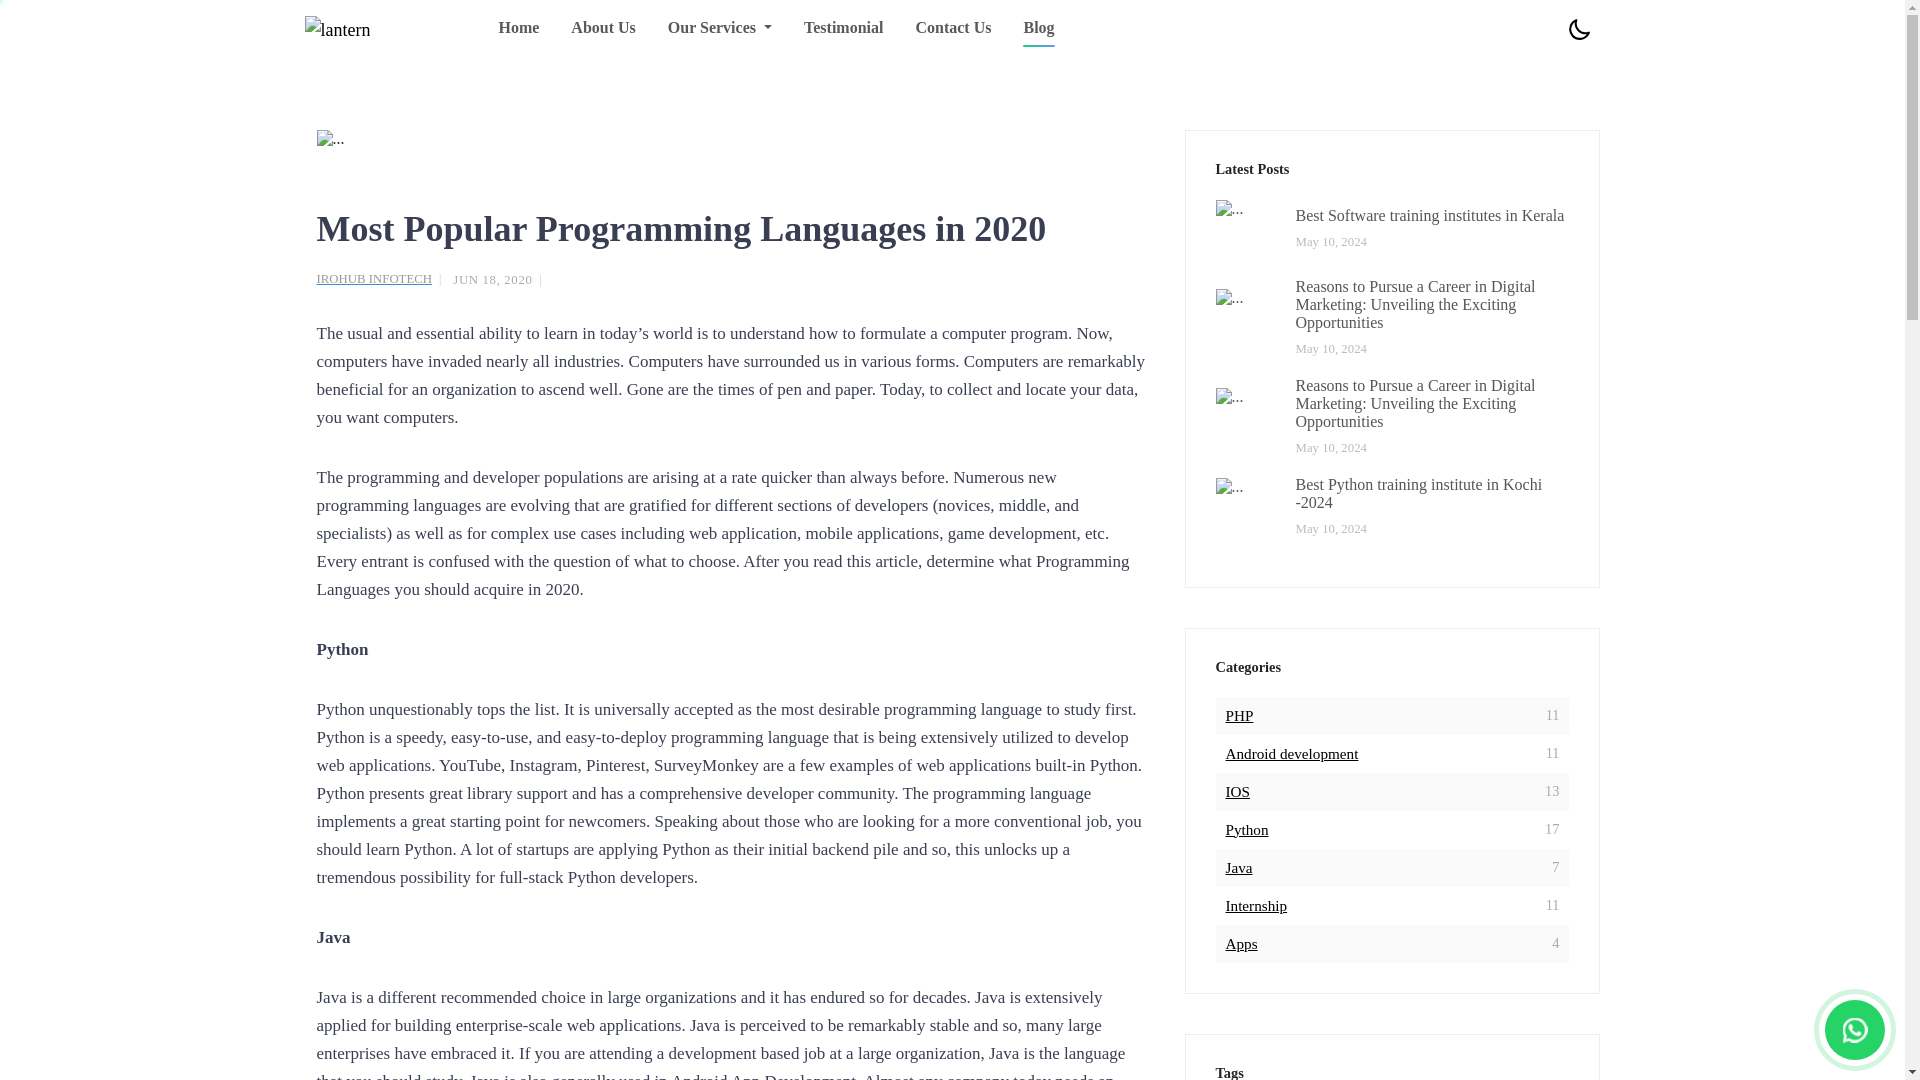  Describe the element at coordinates (1238, 792) in the screenshot. I see `Home` at that location.